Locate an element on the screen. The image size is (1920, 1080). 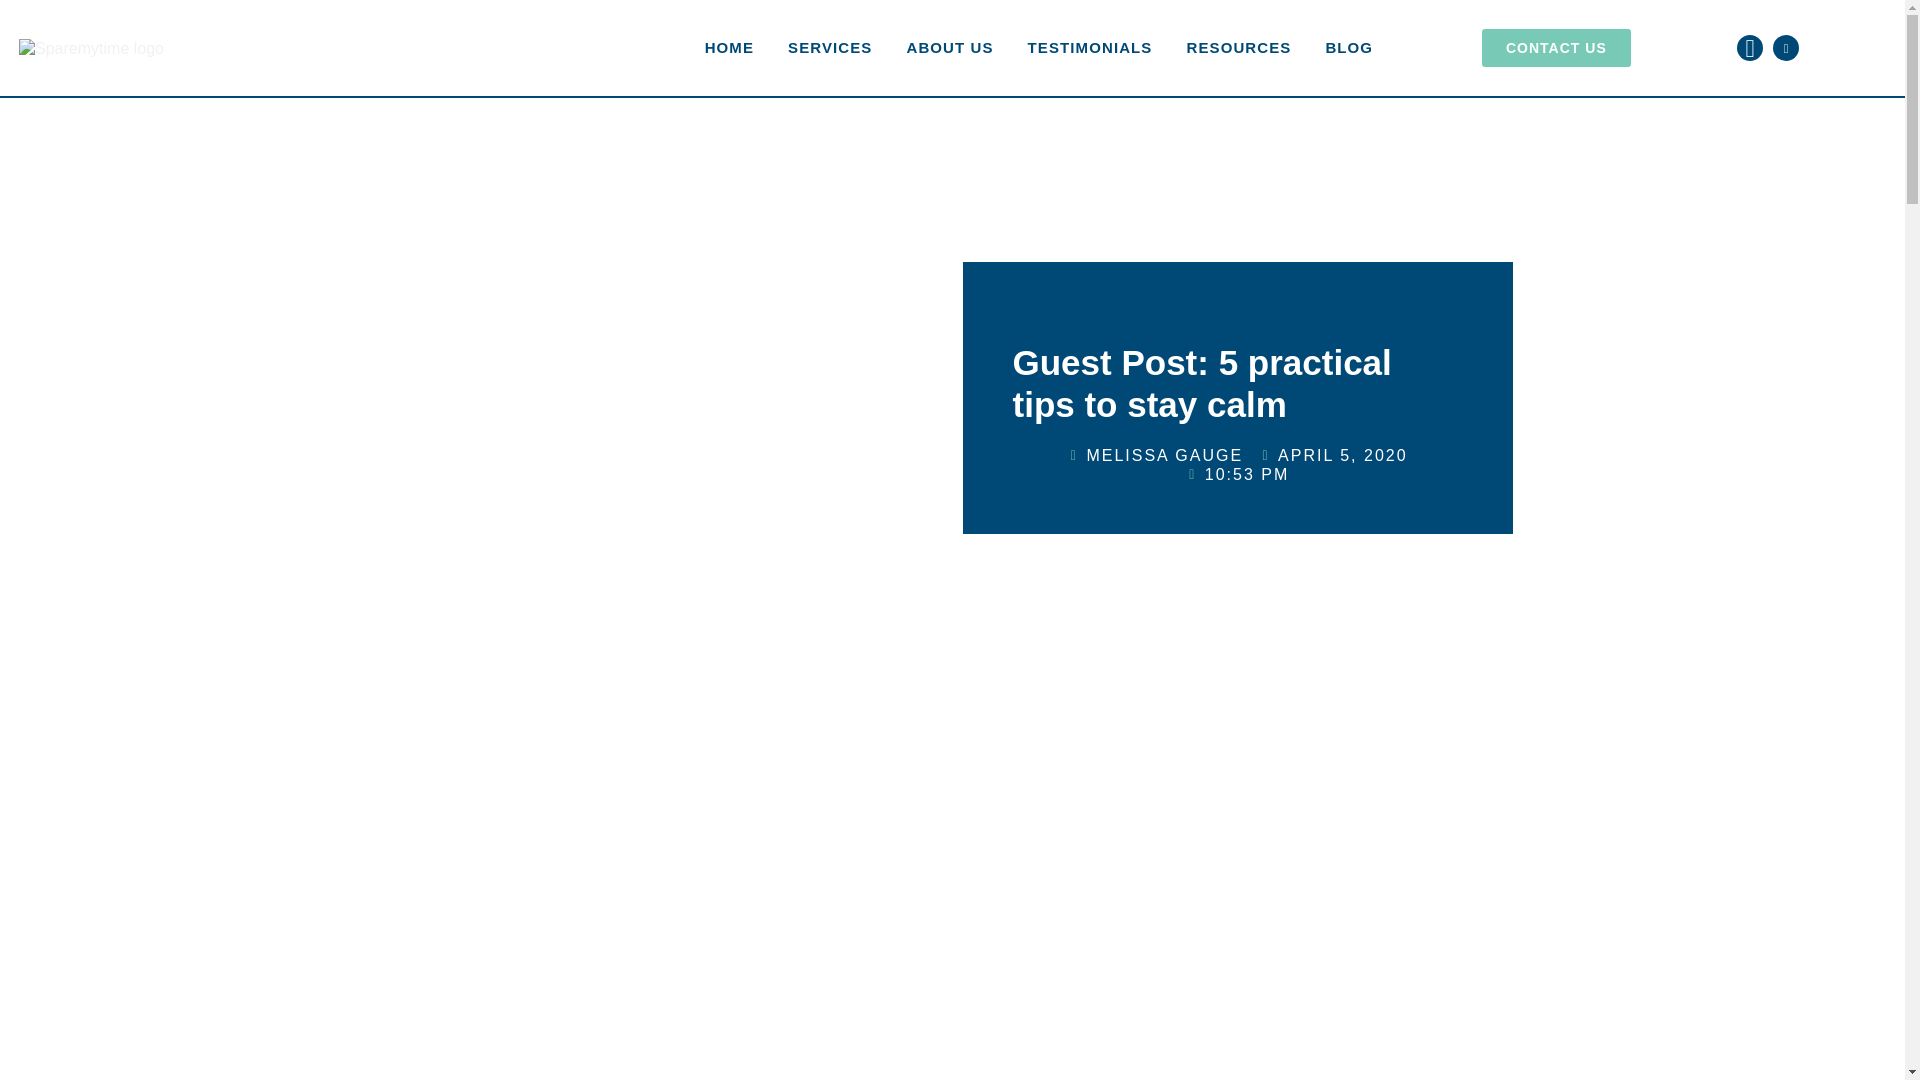
APRIL 5, 2020 is located at coordinates (1333, 456).